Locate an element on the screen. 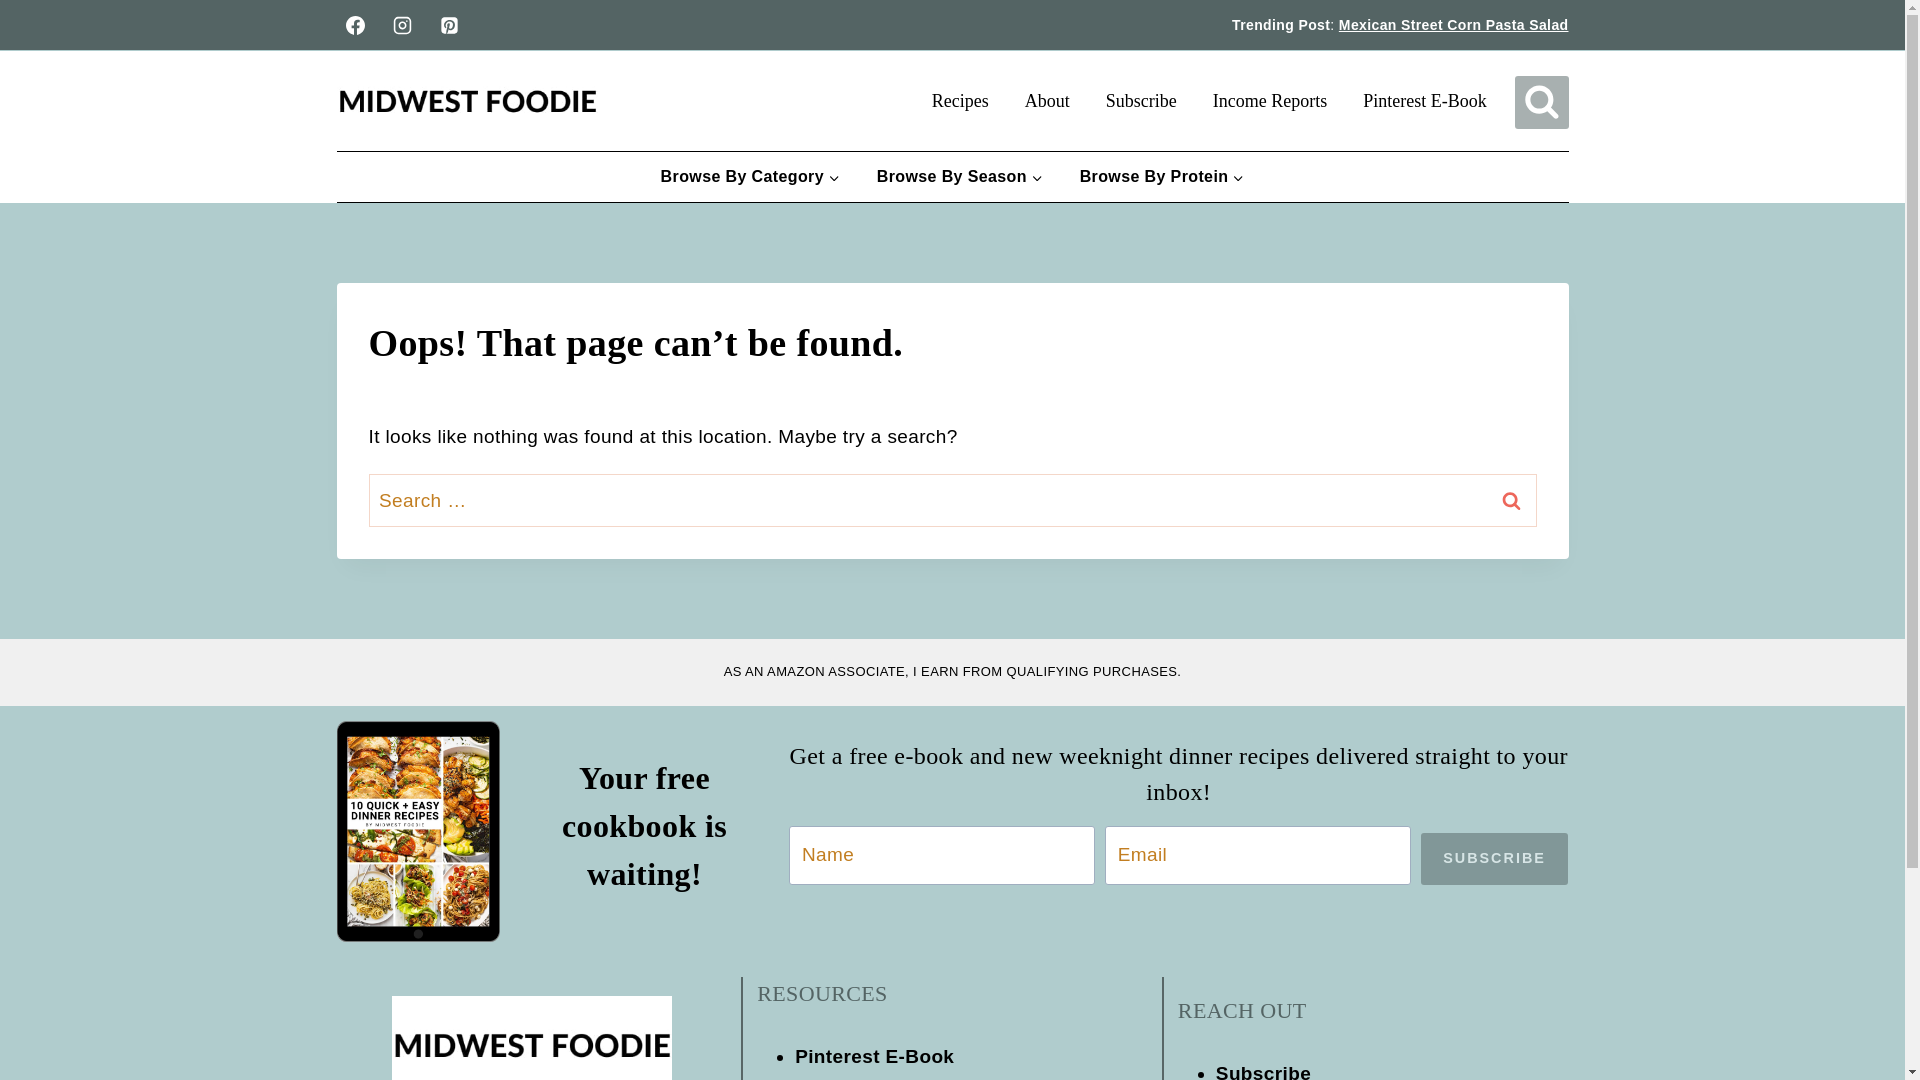  Browse By Category is located at coordinates (750, 176).